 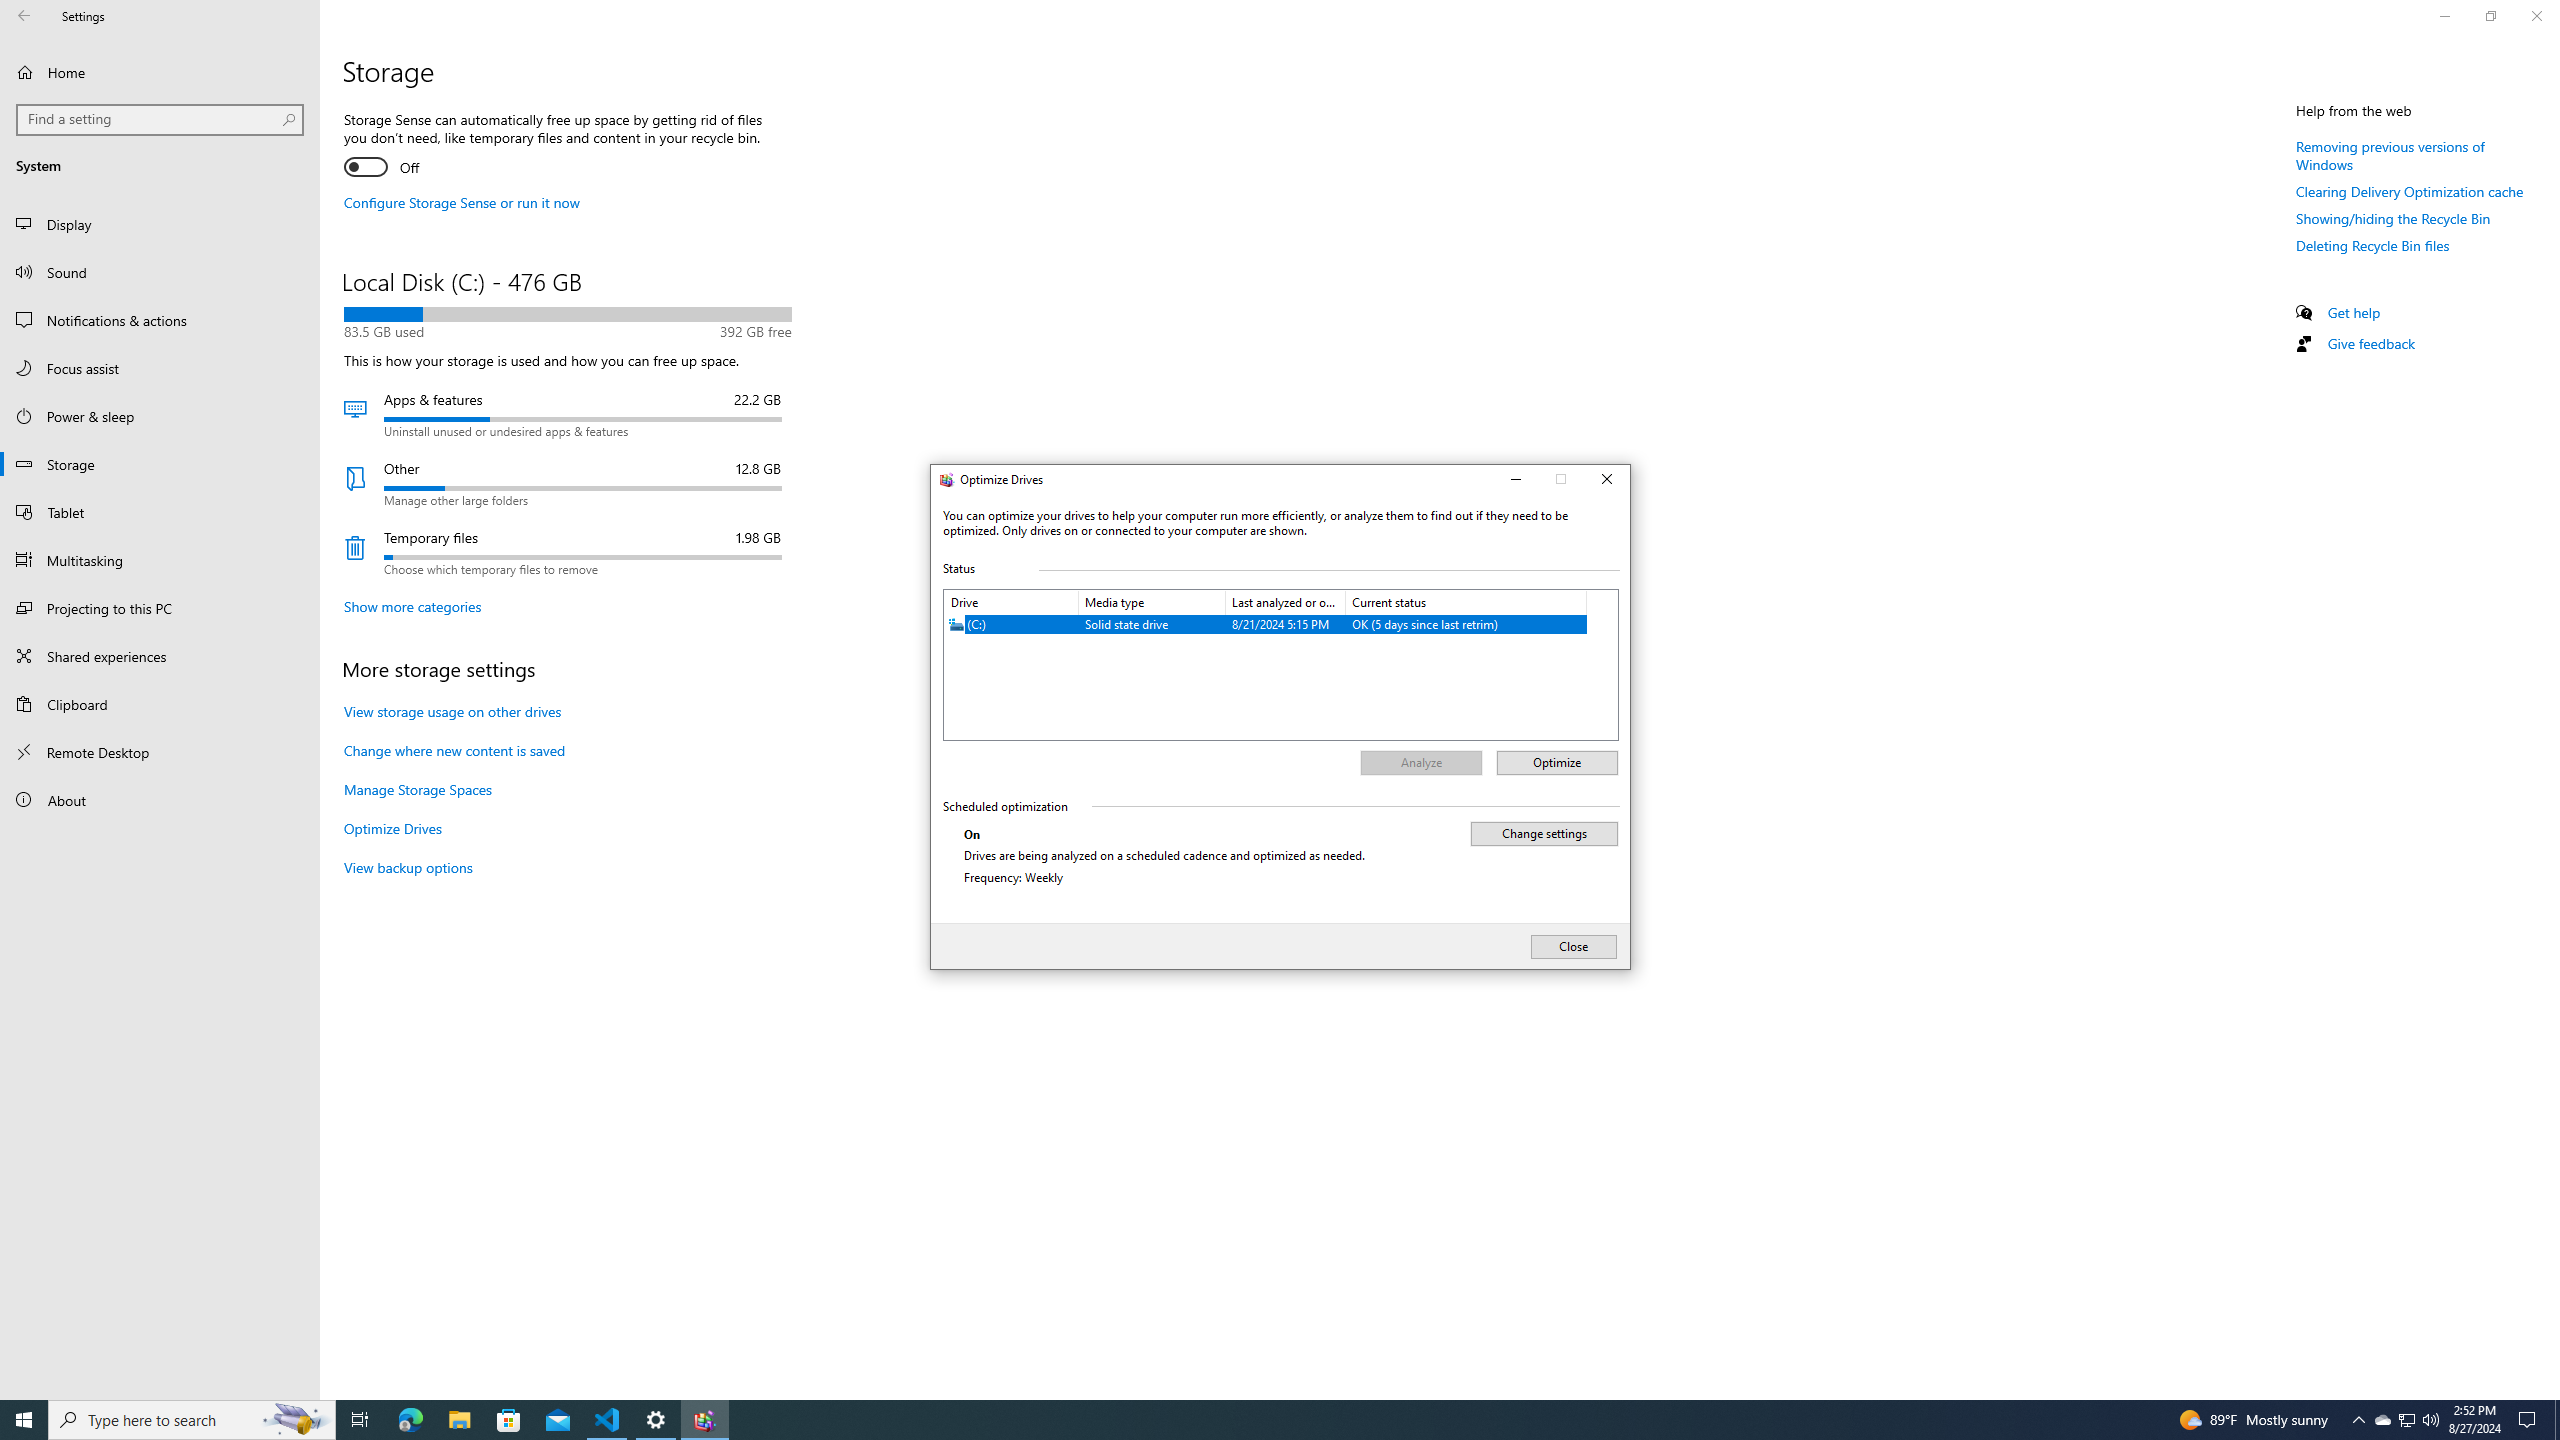 I want to click on Analyze, so click(x=1420, y=763).